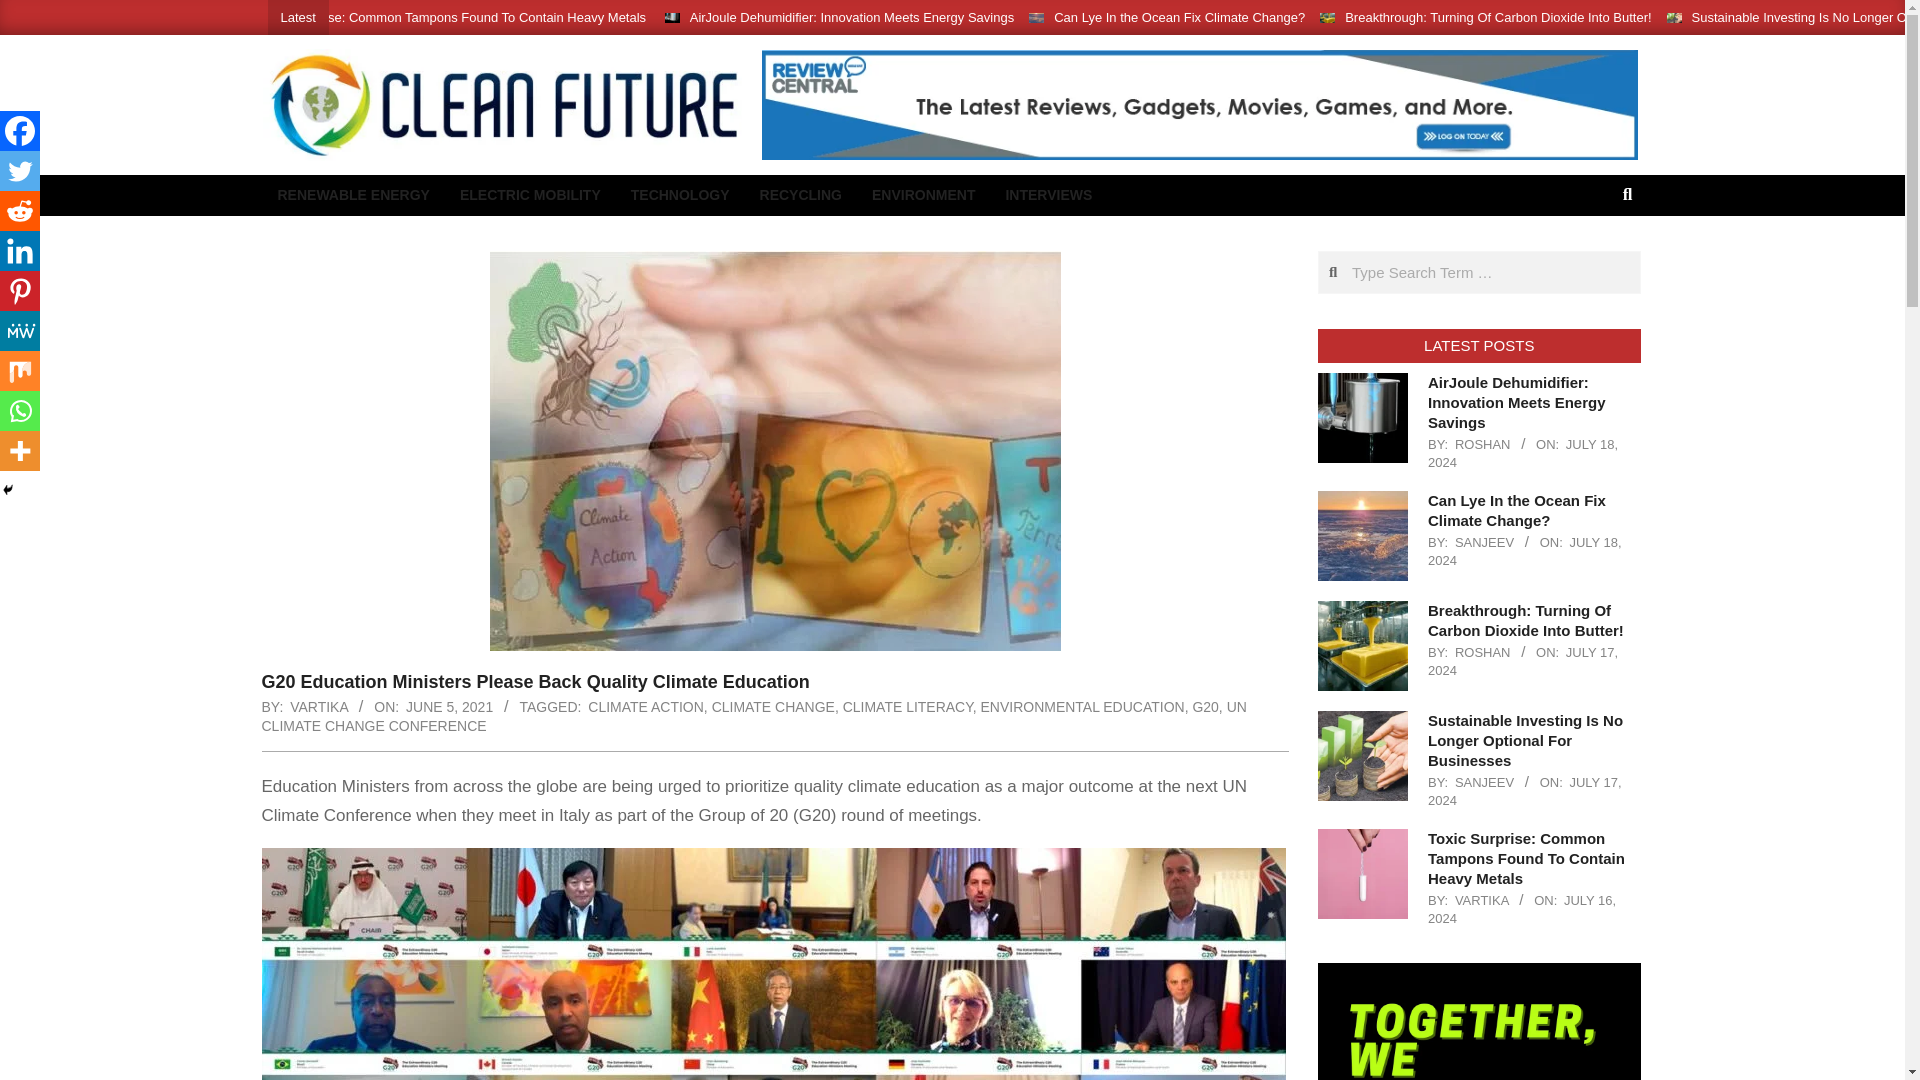 This screenshot has height=1080, width=1920. I want to click on Twitter, so click(20, 171).